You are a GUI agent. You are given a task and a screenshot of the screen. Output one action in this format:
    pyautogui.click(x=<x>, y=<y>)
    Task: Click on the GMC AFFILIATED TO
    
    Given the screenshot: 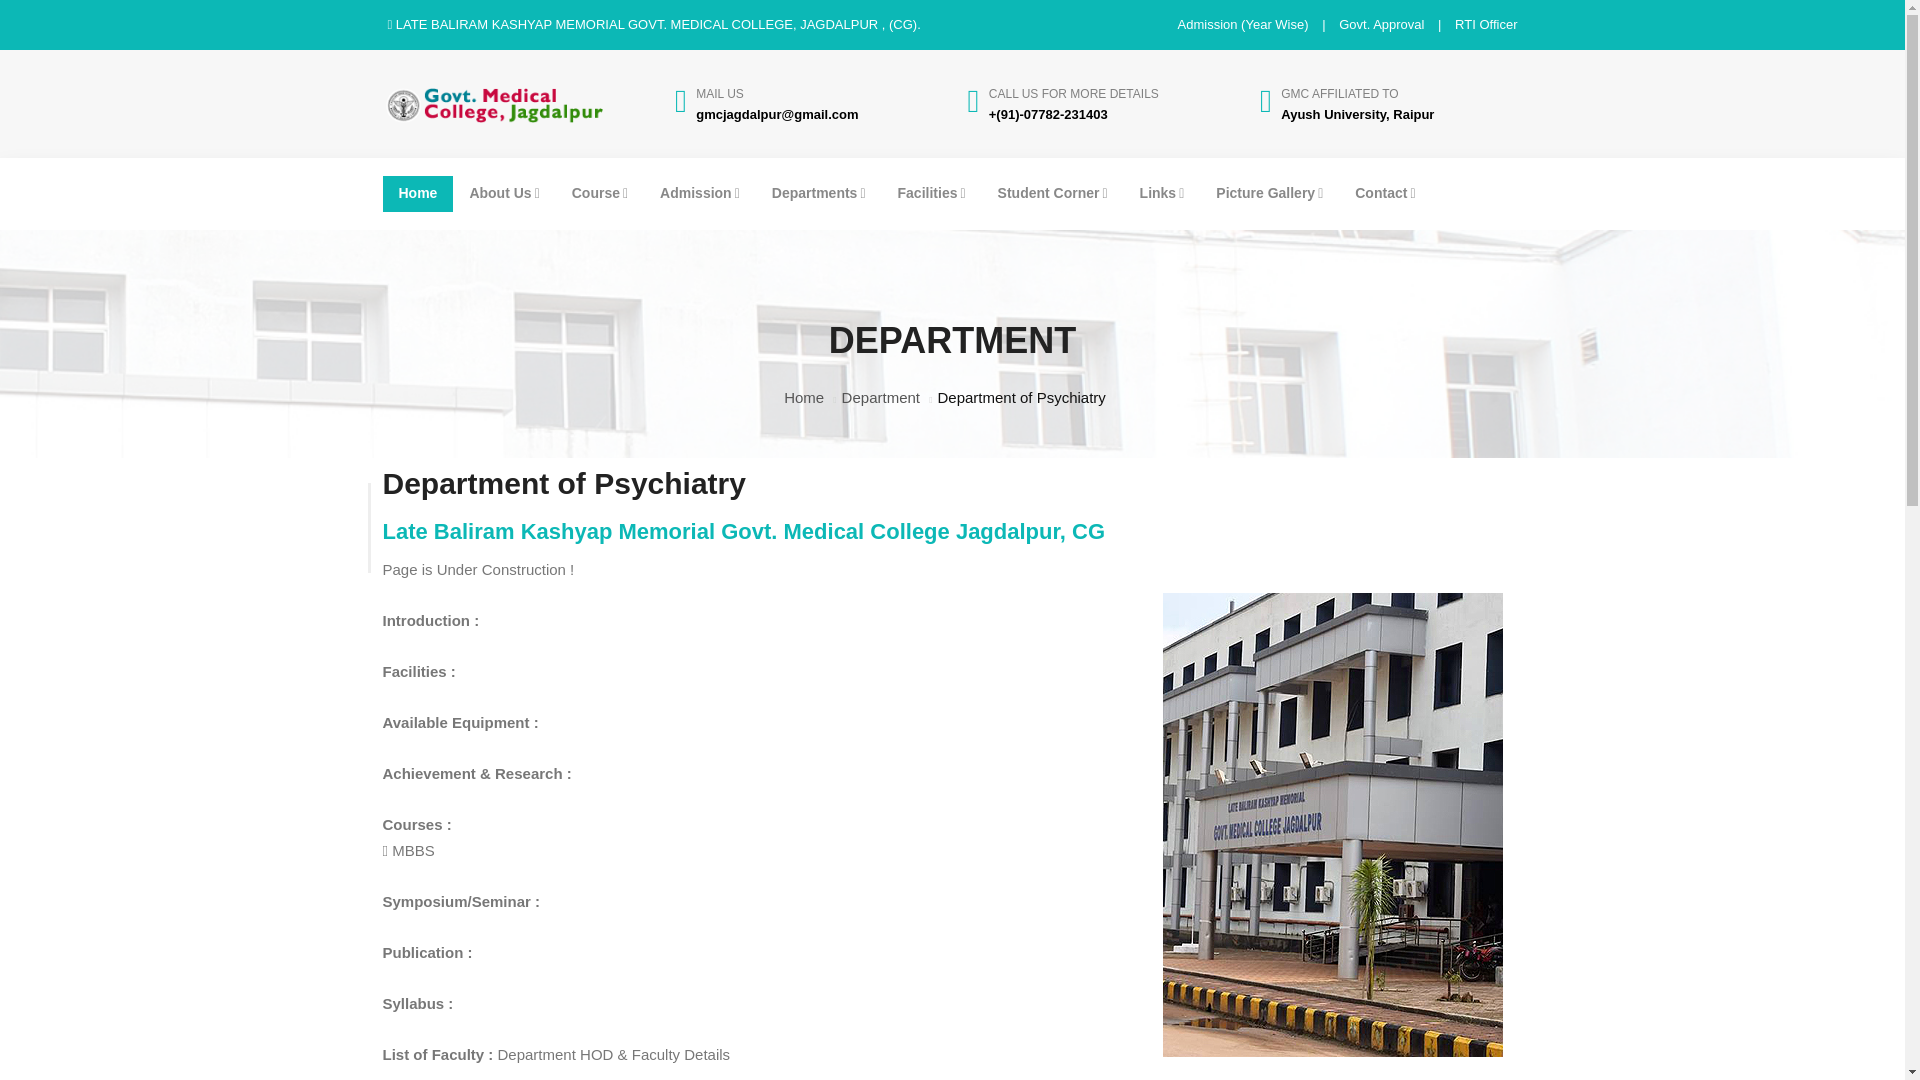 What is the action you would take?
    pyautogui.click(x=1338, y=94)
    